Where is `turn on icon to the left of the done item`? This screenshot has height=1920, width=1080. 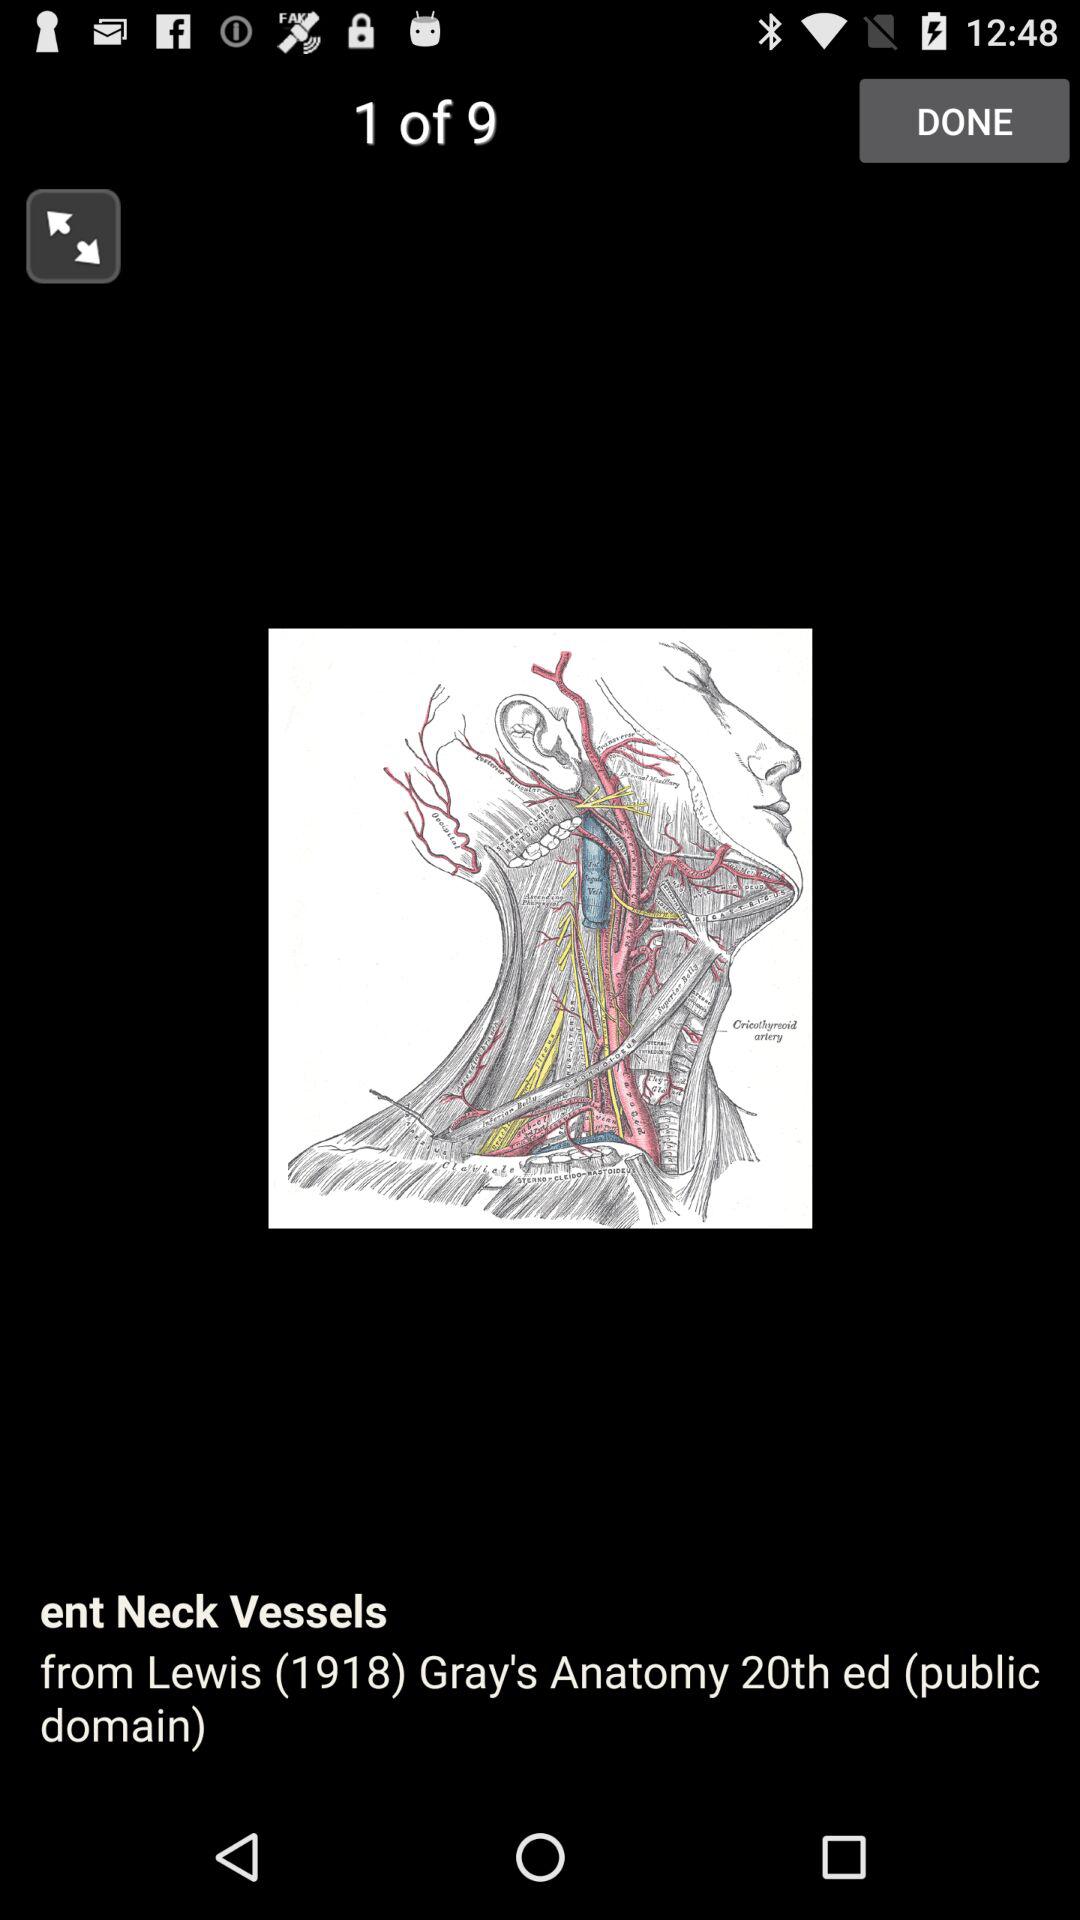 turn on icon to the left of the done item is located at coordinates (60, 230).